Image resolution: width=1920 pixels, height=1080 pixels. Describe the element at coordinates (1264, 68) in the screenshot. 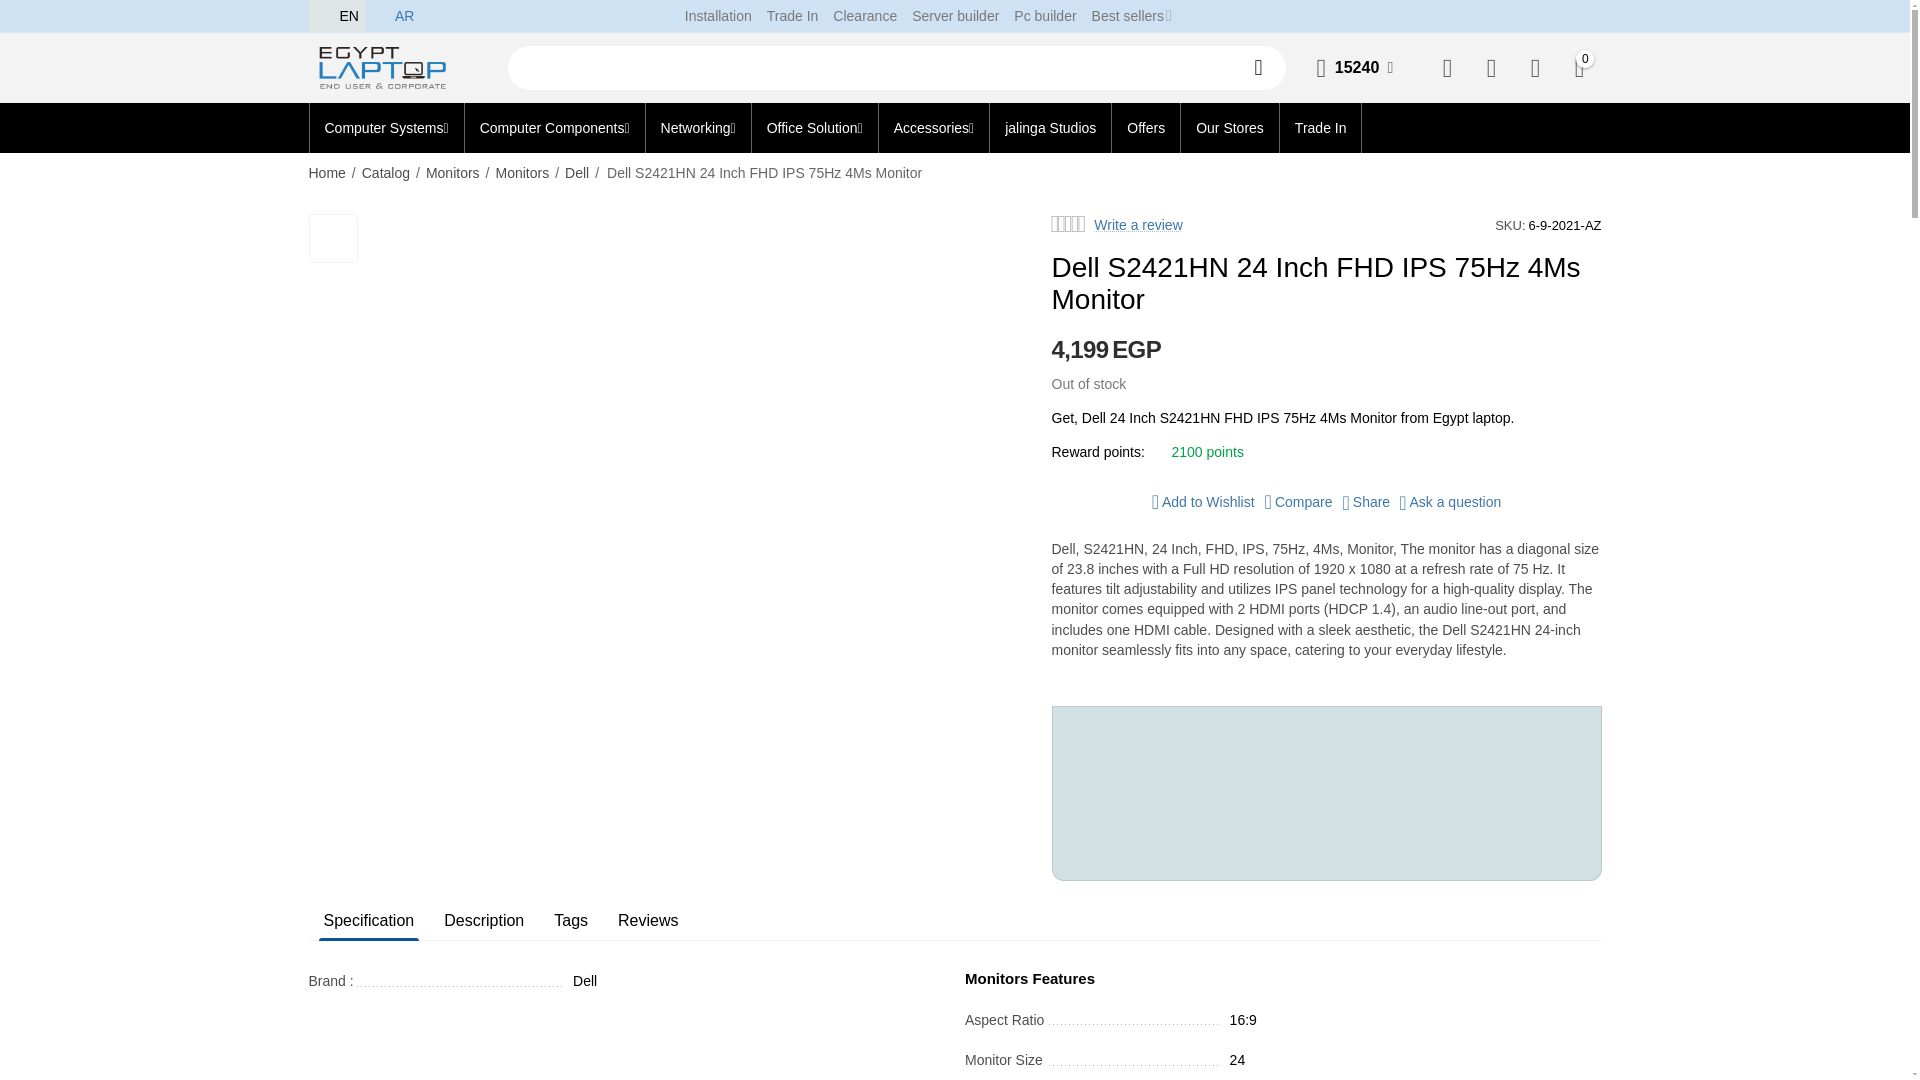

I see `Search` at that location.